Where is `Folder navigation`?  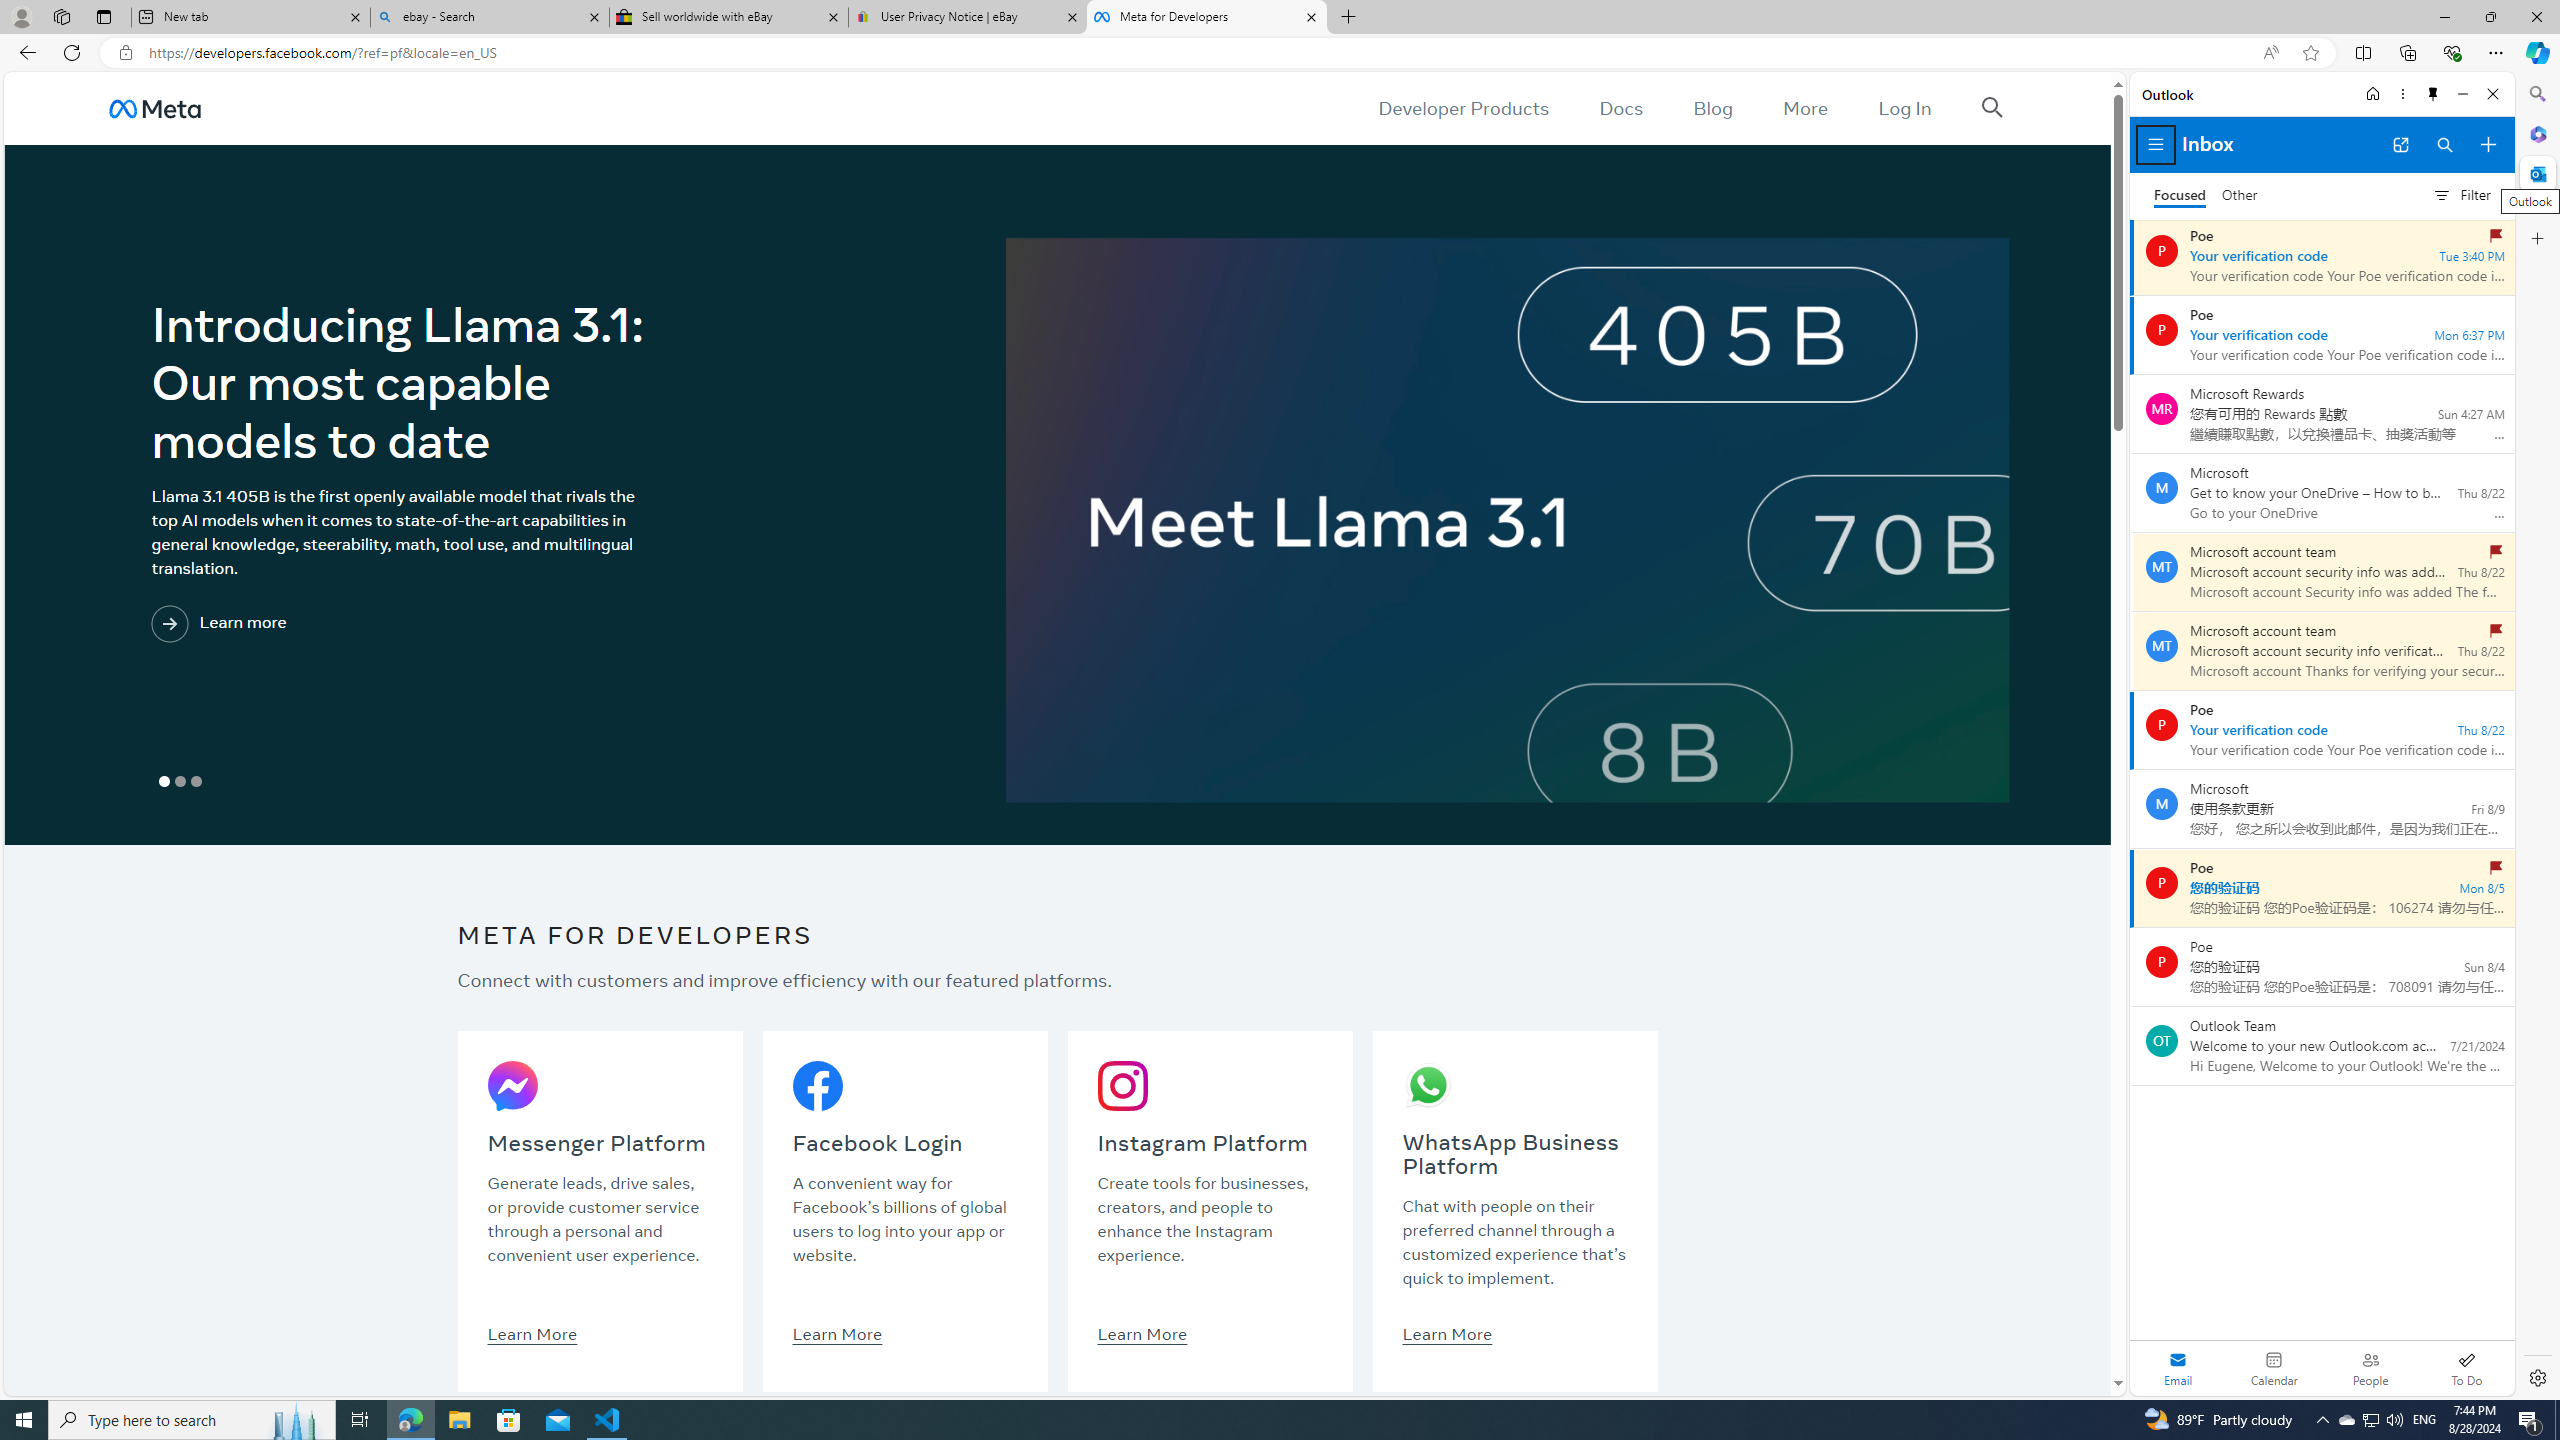 Folder navigation is located at coordinates (2156, 145).